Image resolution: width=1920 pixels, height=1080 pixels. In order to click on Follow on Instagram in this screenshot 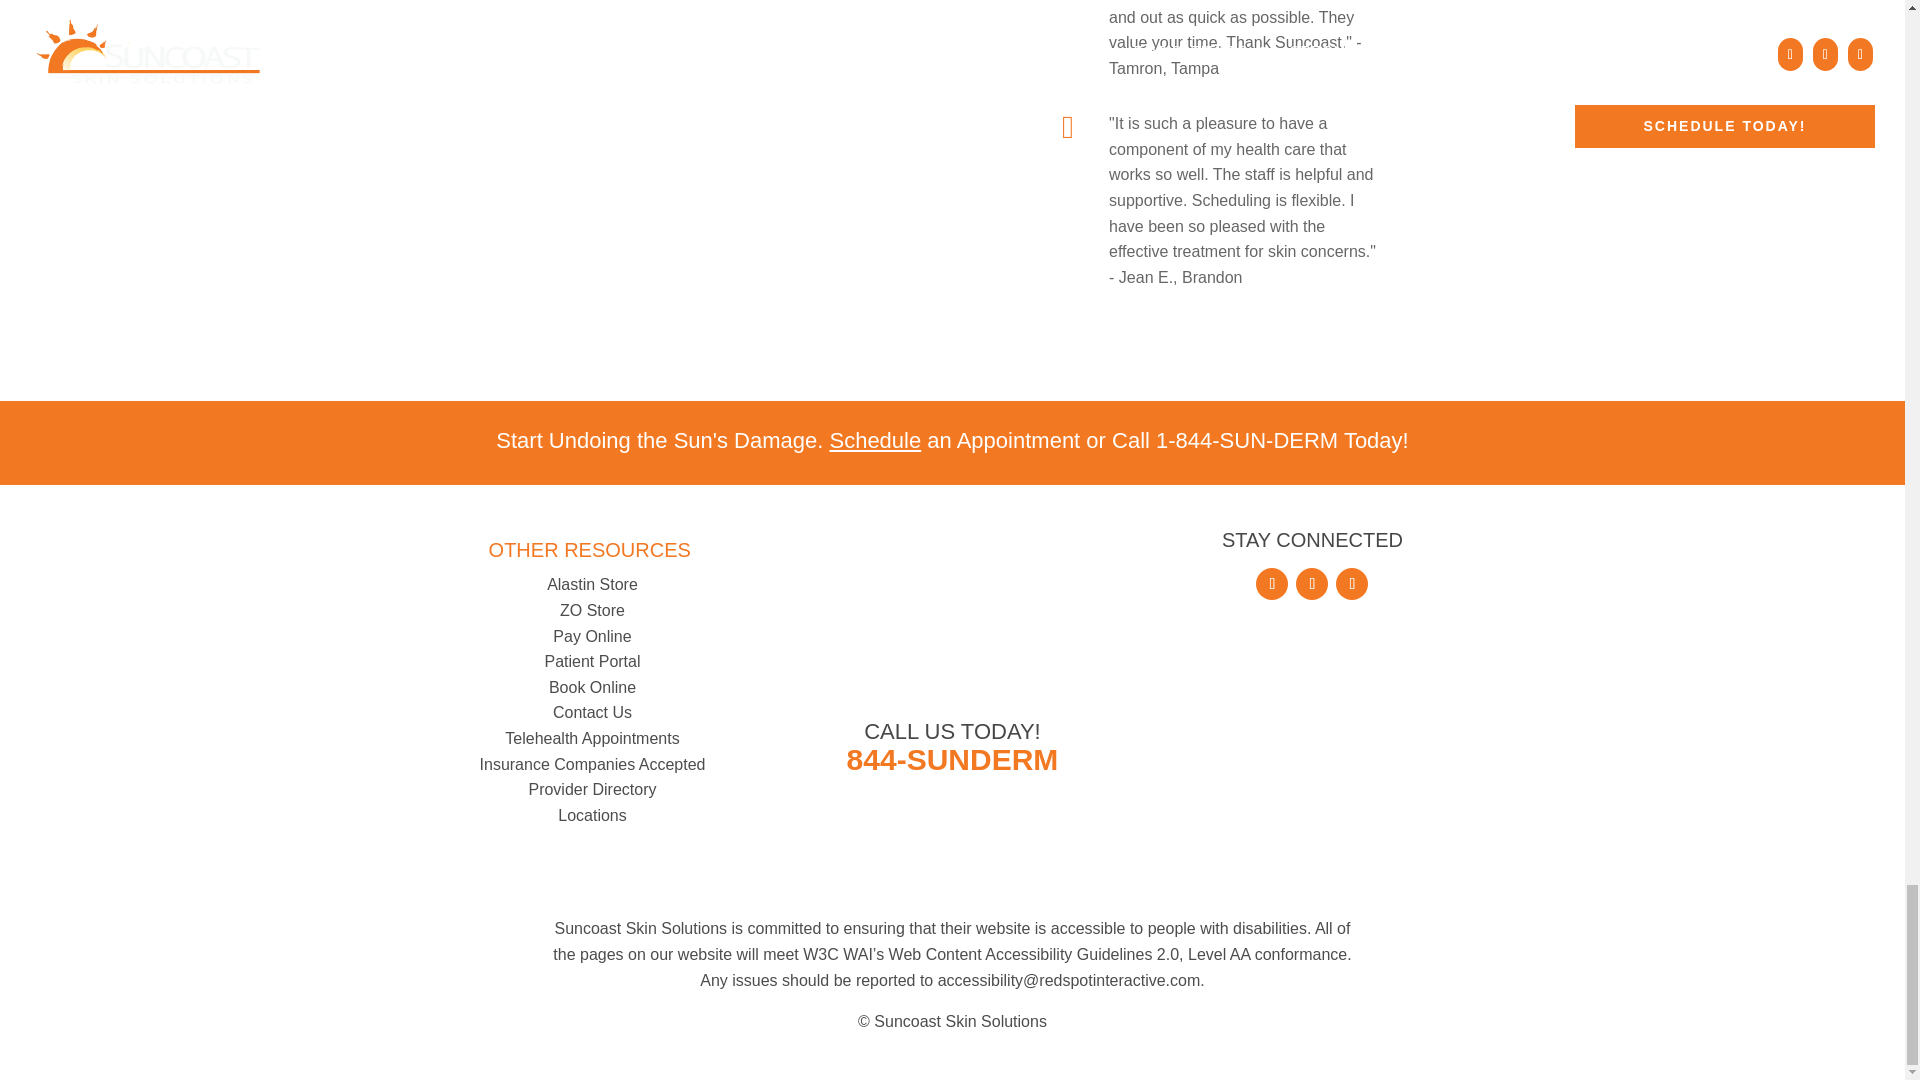, I will do `click(1352, 584)`.